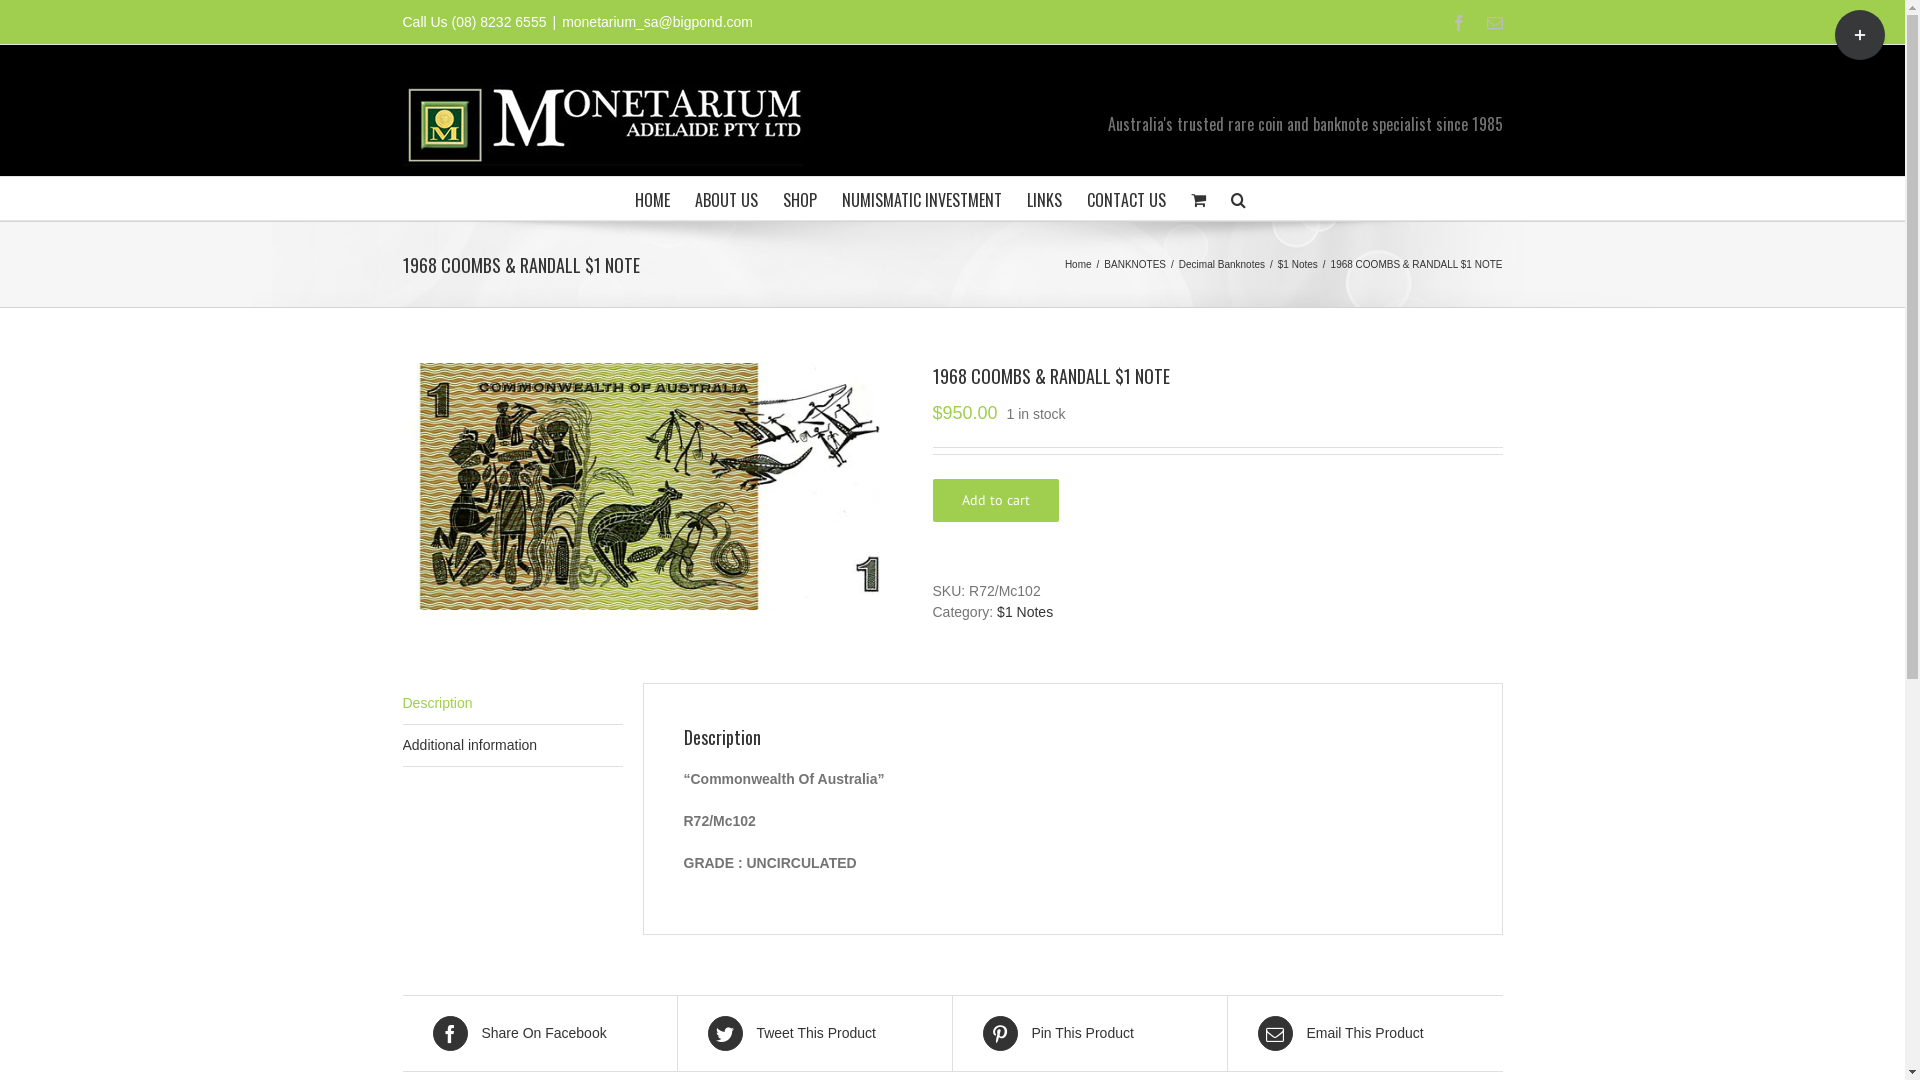 This screenshot has height=1080, width=1920. I want to click on BANKNOTES, so click(1135, 264).